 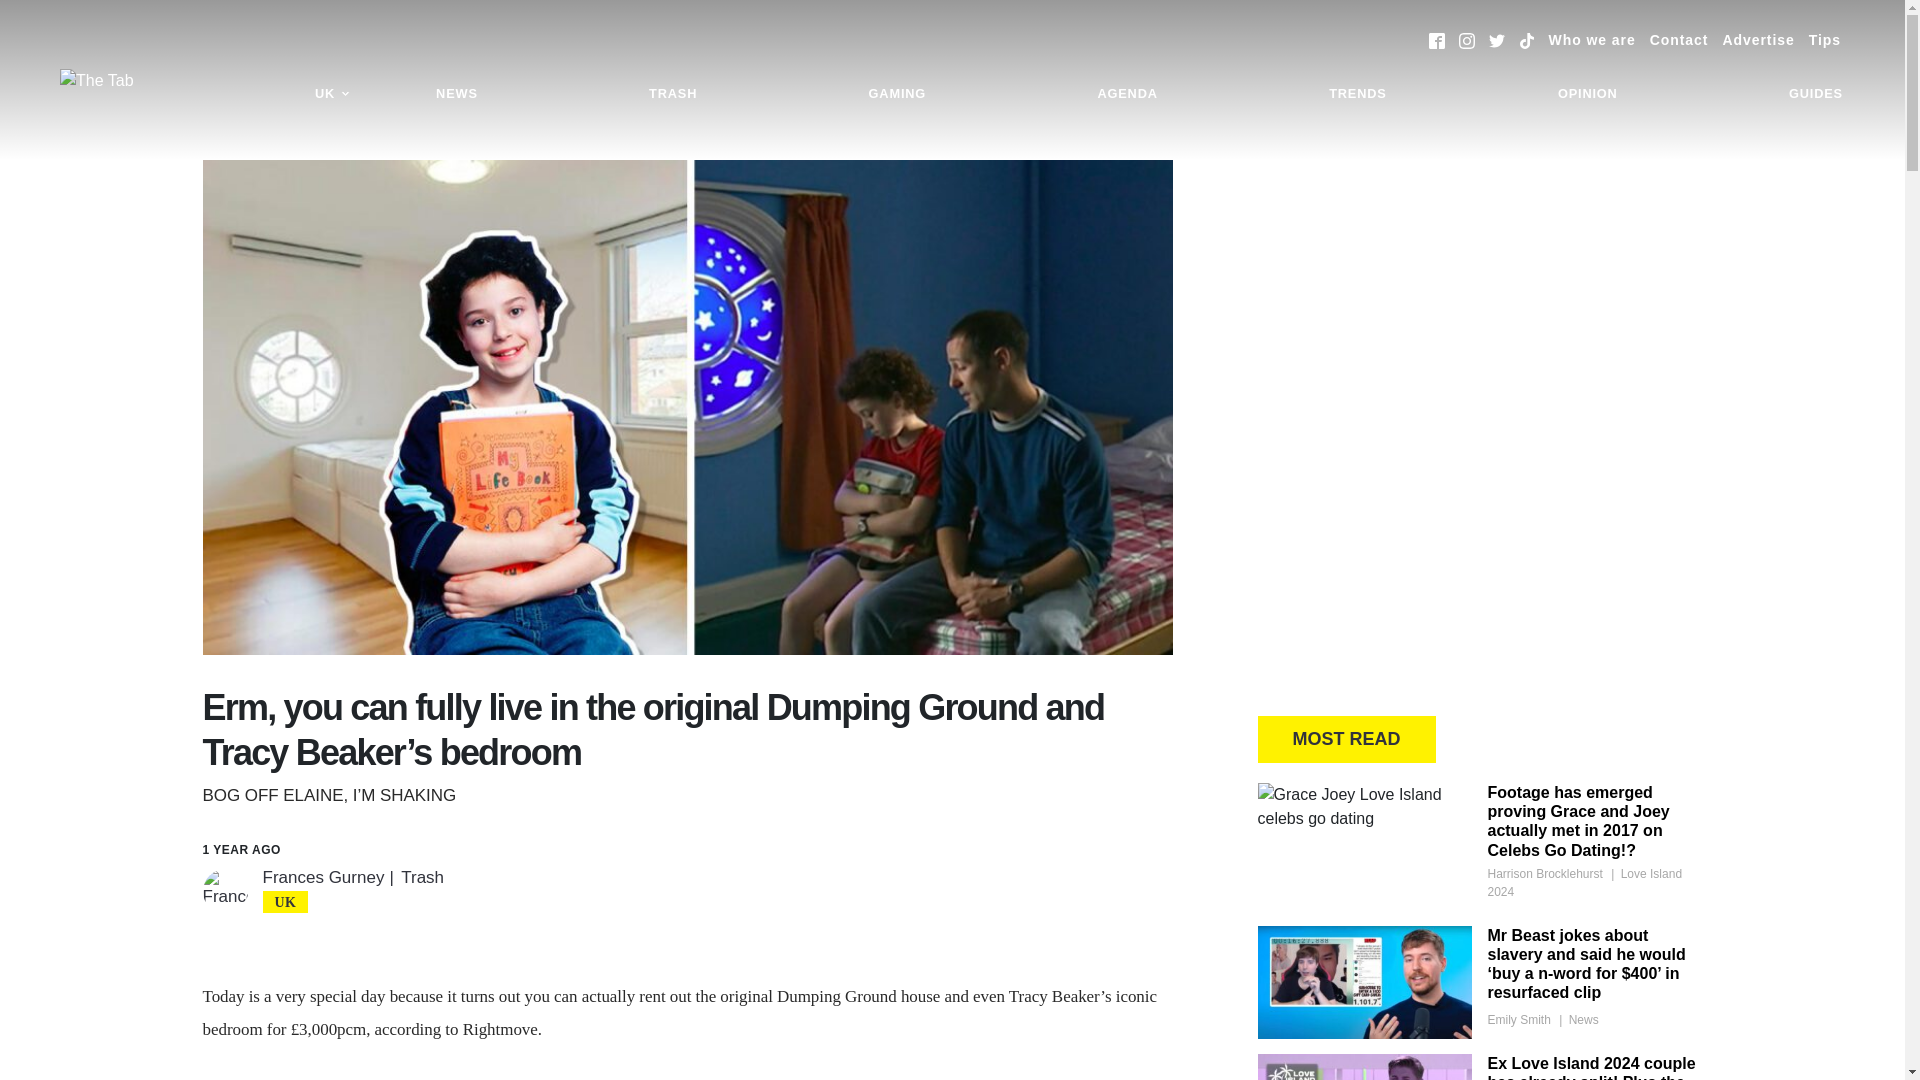 What do you see at coordinates (1357, 94) in the screenshot?
I see `TRENDS` at bounding box center [1357, 94].